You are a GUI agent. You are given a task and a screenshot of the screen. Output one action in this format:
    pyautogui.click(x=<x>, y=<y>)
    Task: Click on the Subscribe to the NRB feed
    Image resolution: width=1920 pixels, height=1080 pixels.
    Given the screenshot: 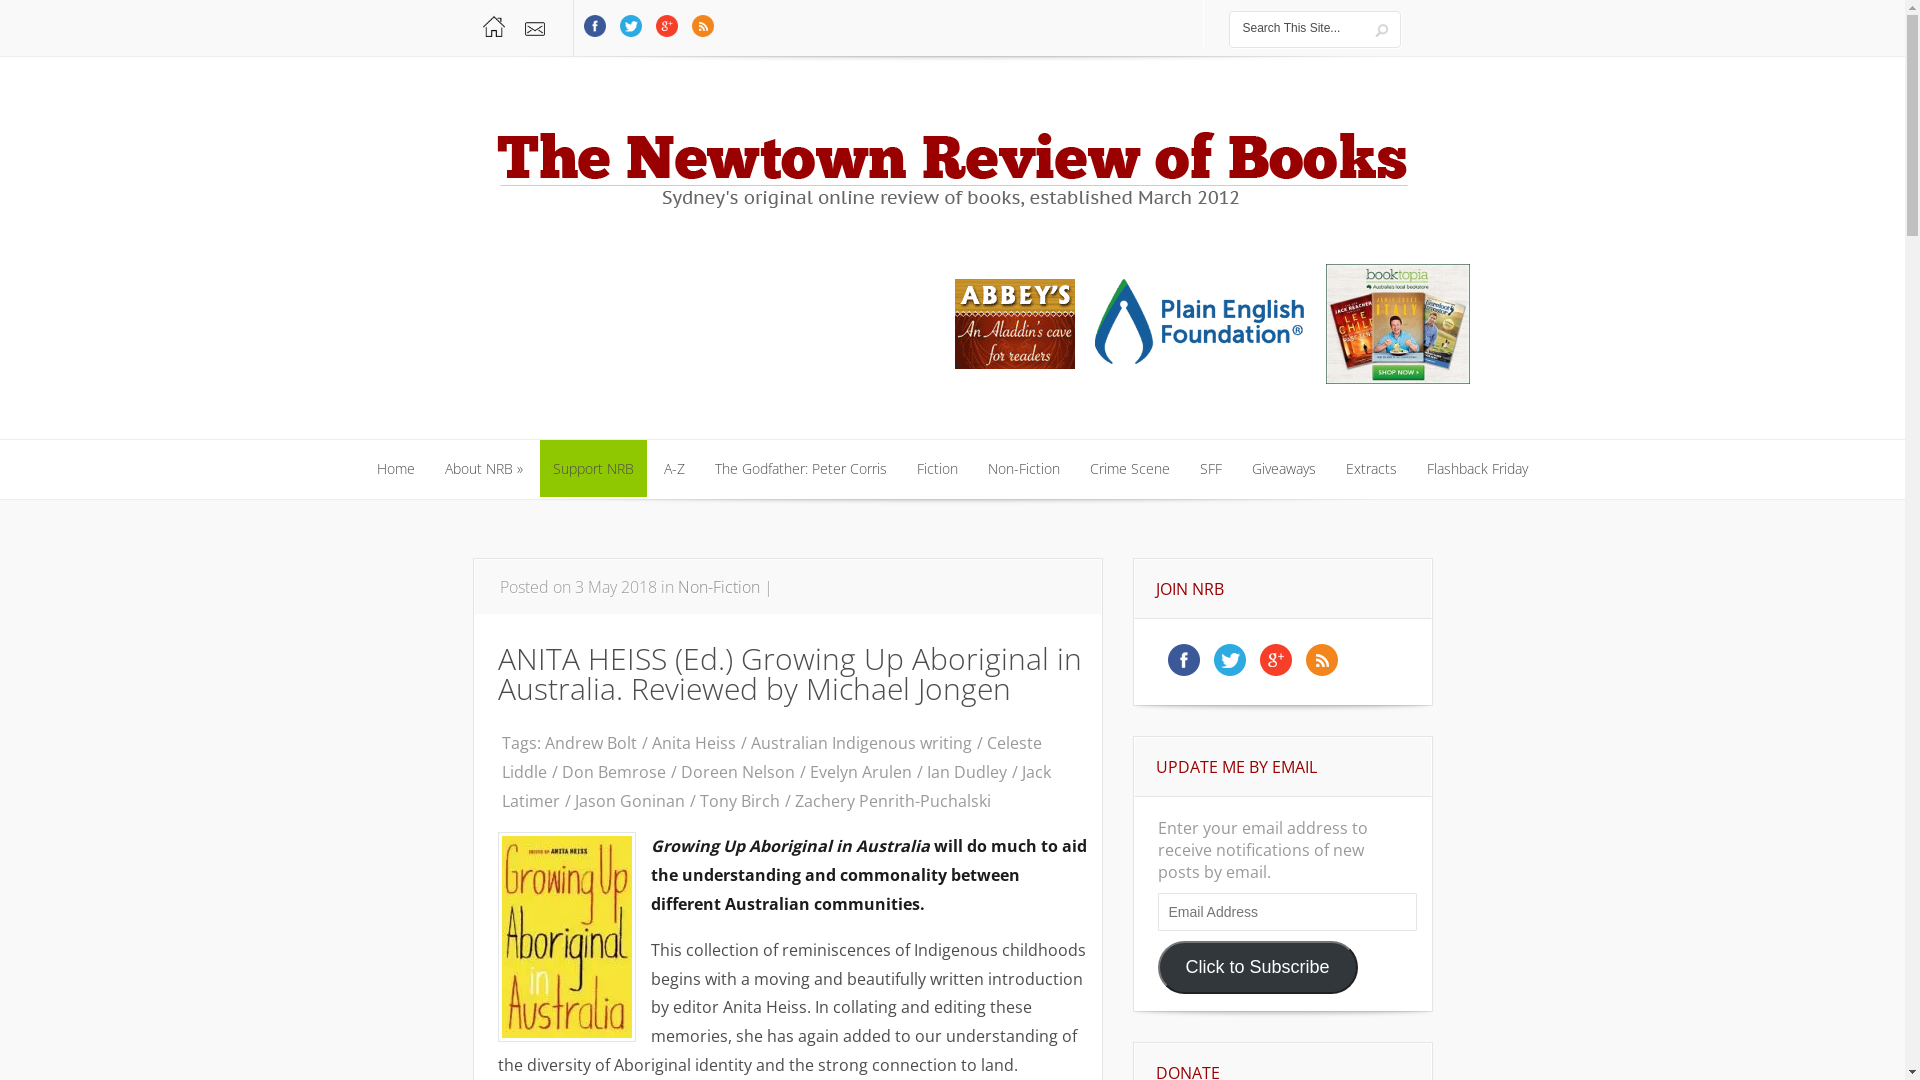 What is the action you would take?
    pyautogui.click(x=1321, y=675)
    